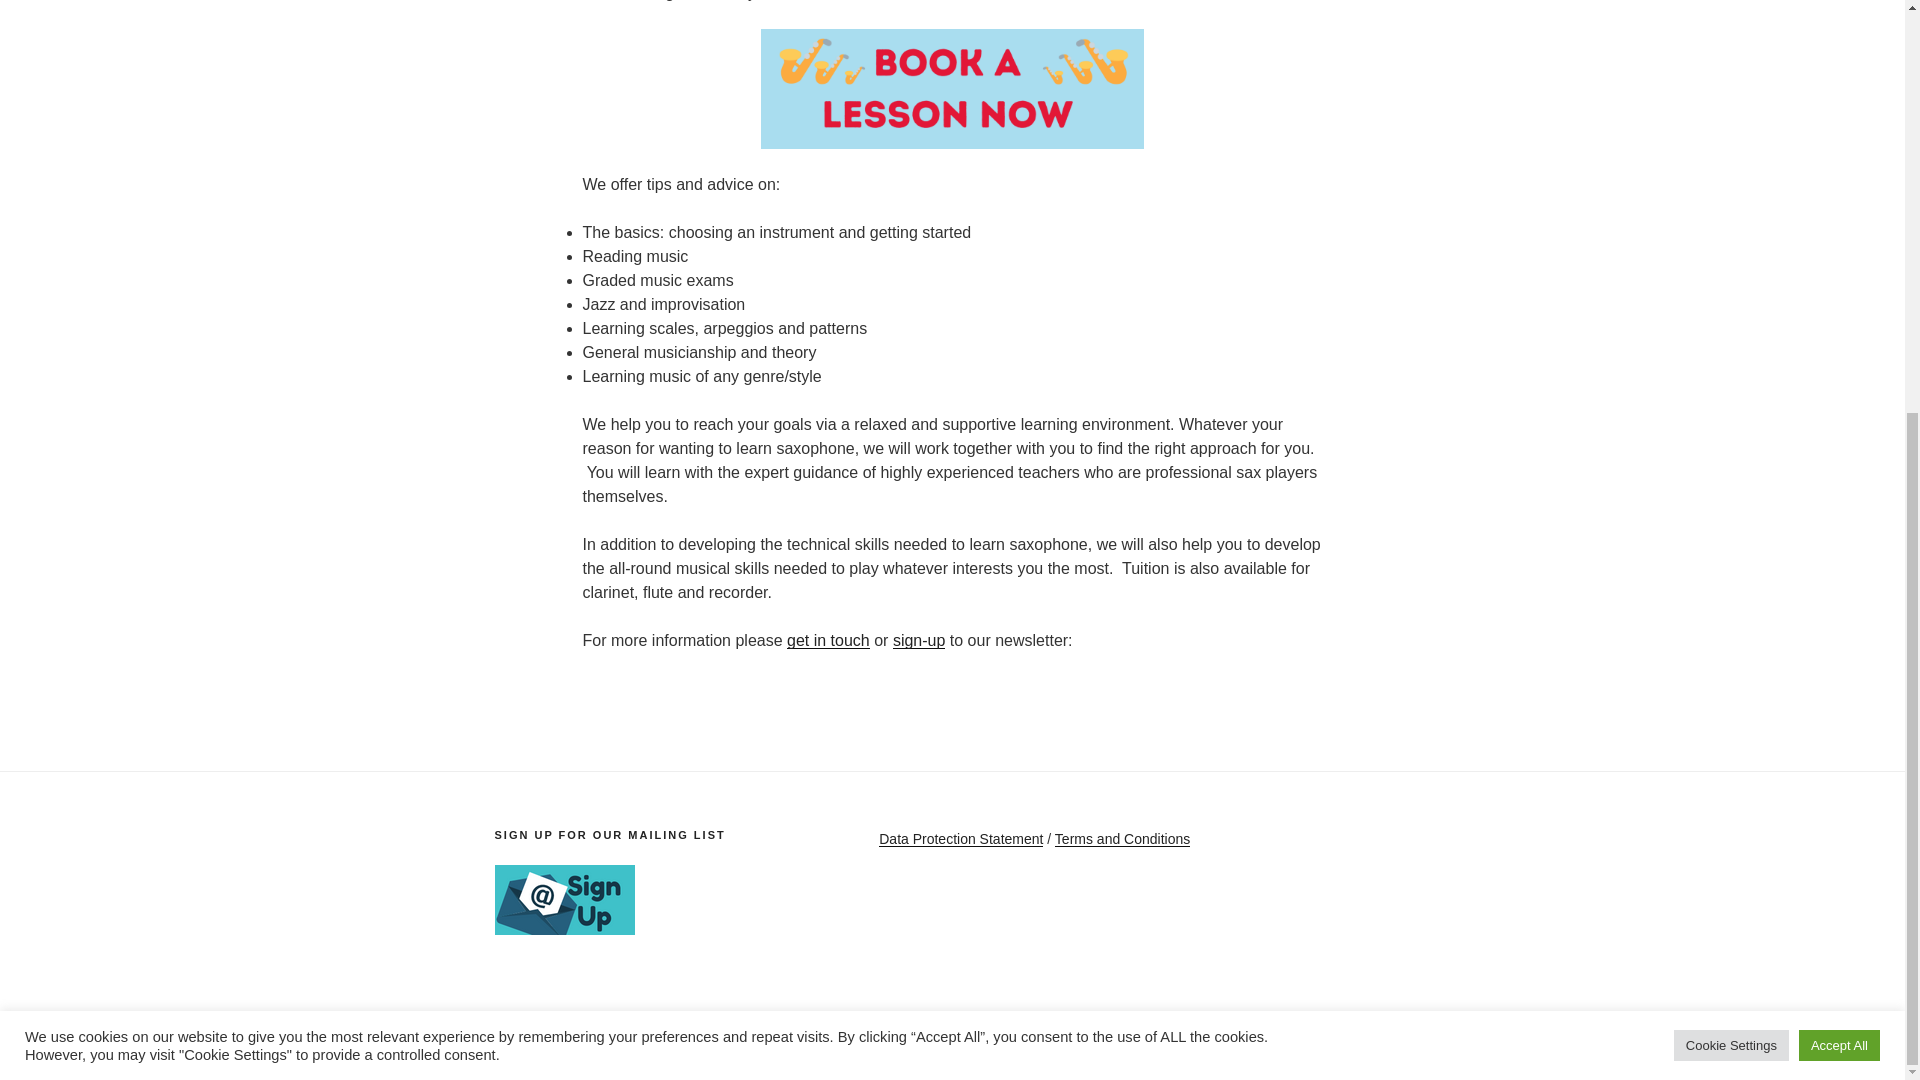 The height and width of the screenshot is (1080, 1920). I want to click on Accept All, so click(1839, 386).